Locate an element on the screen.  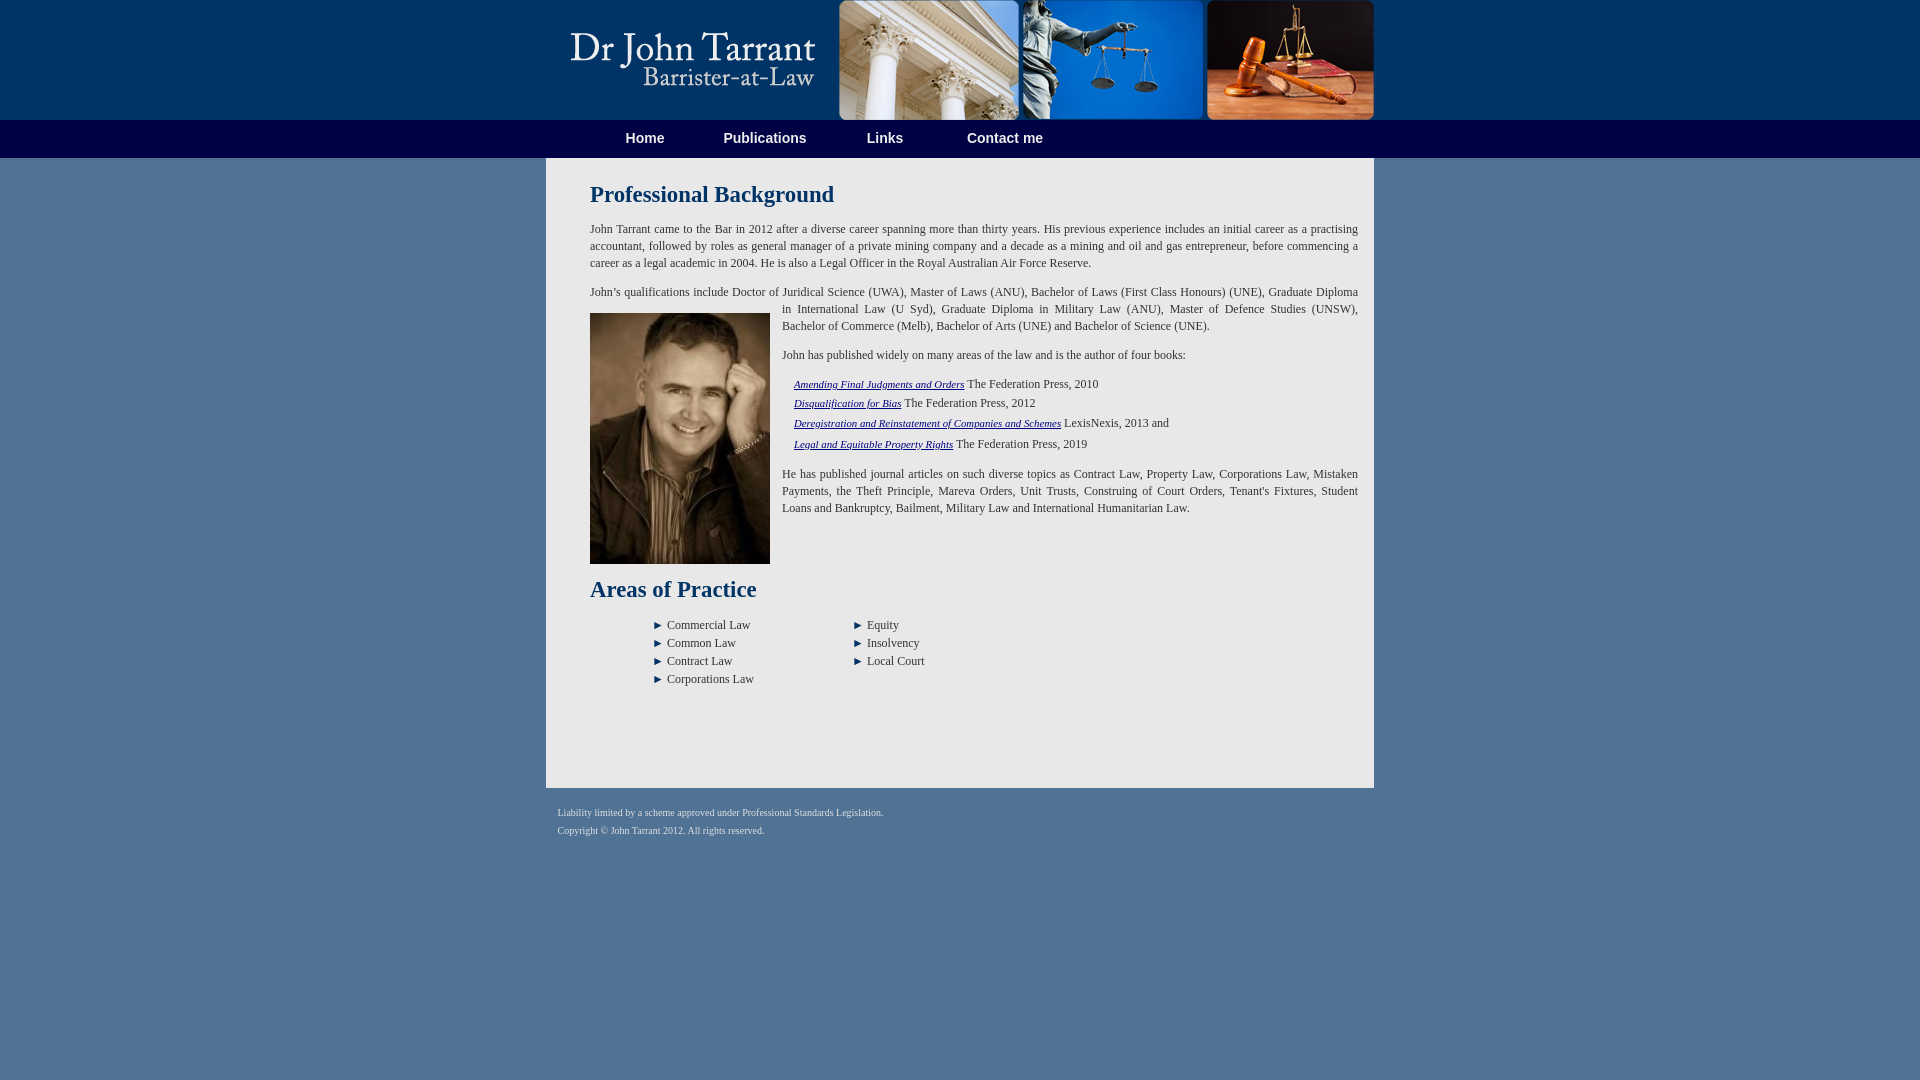
Amending Final Judgments and Orders is located at coordinates (879, 384).